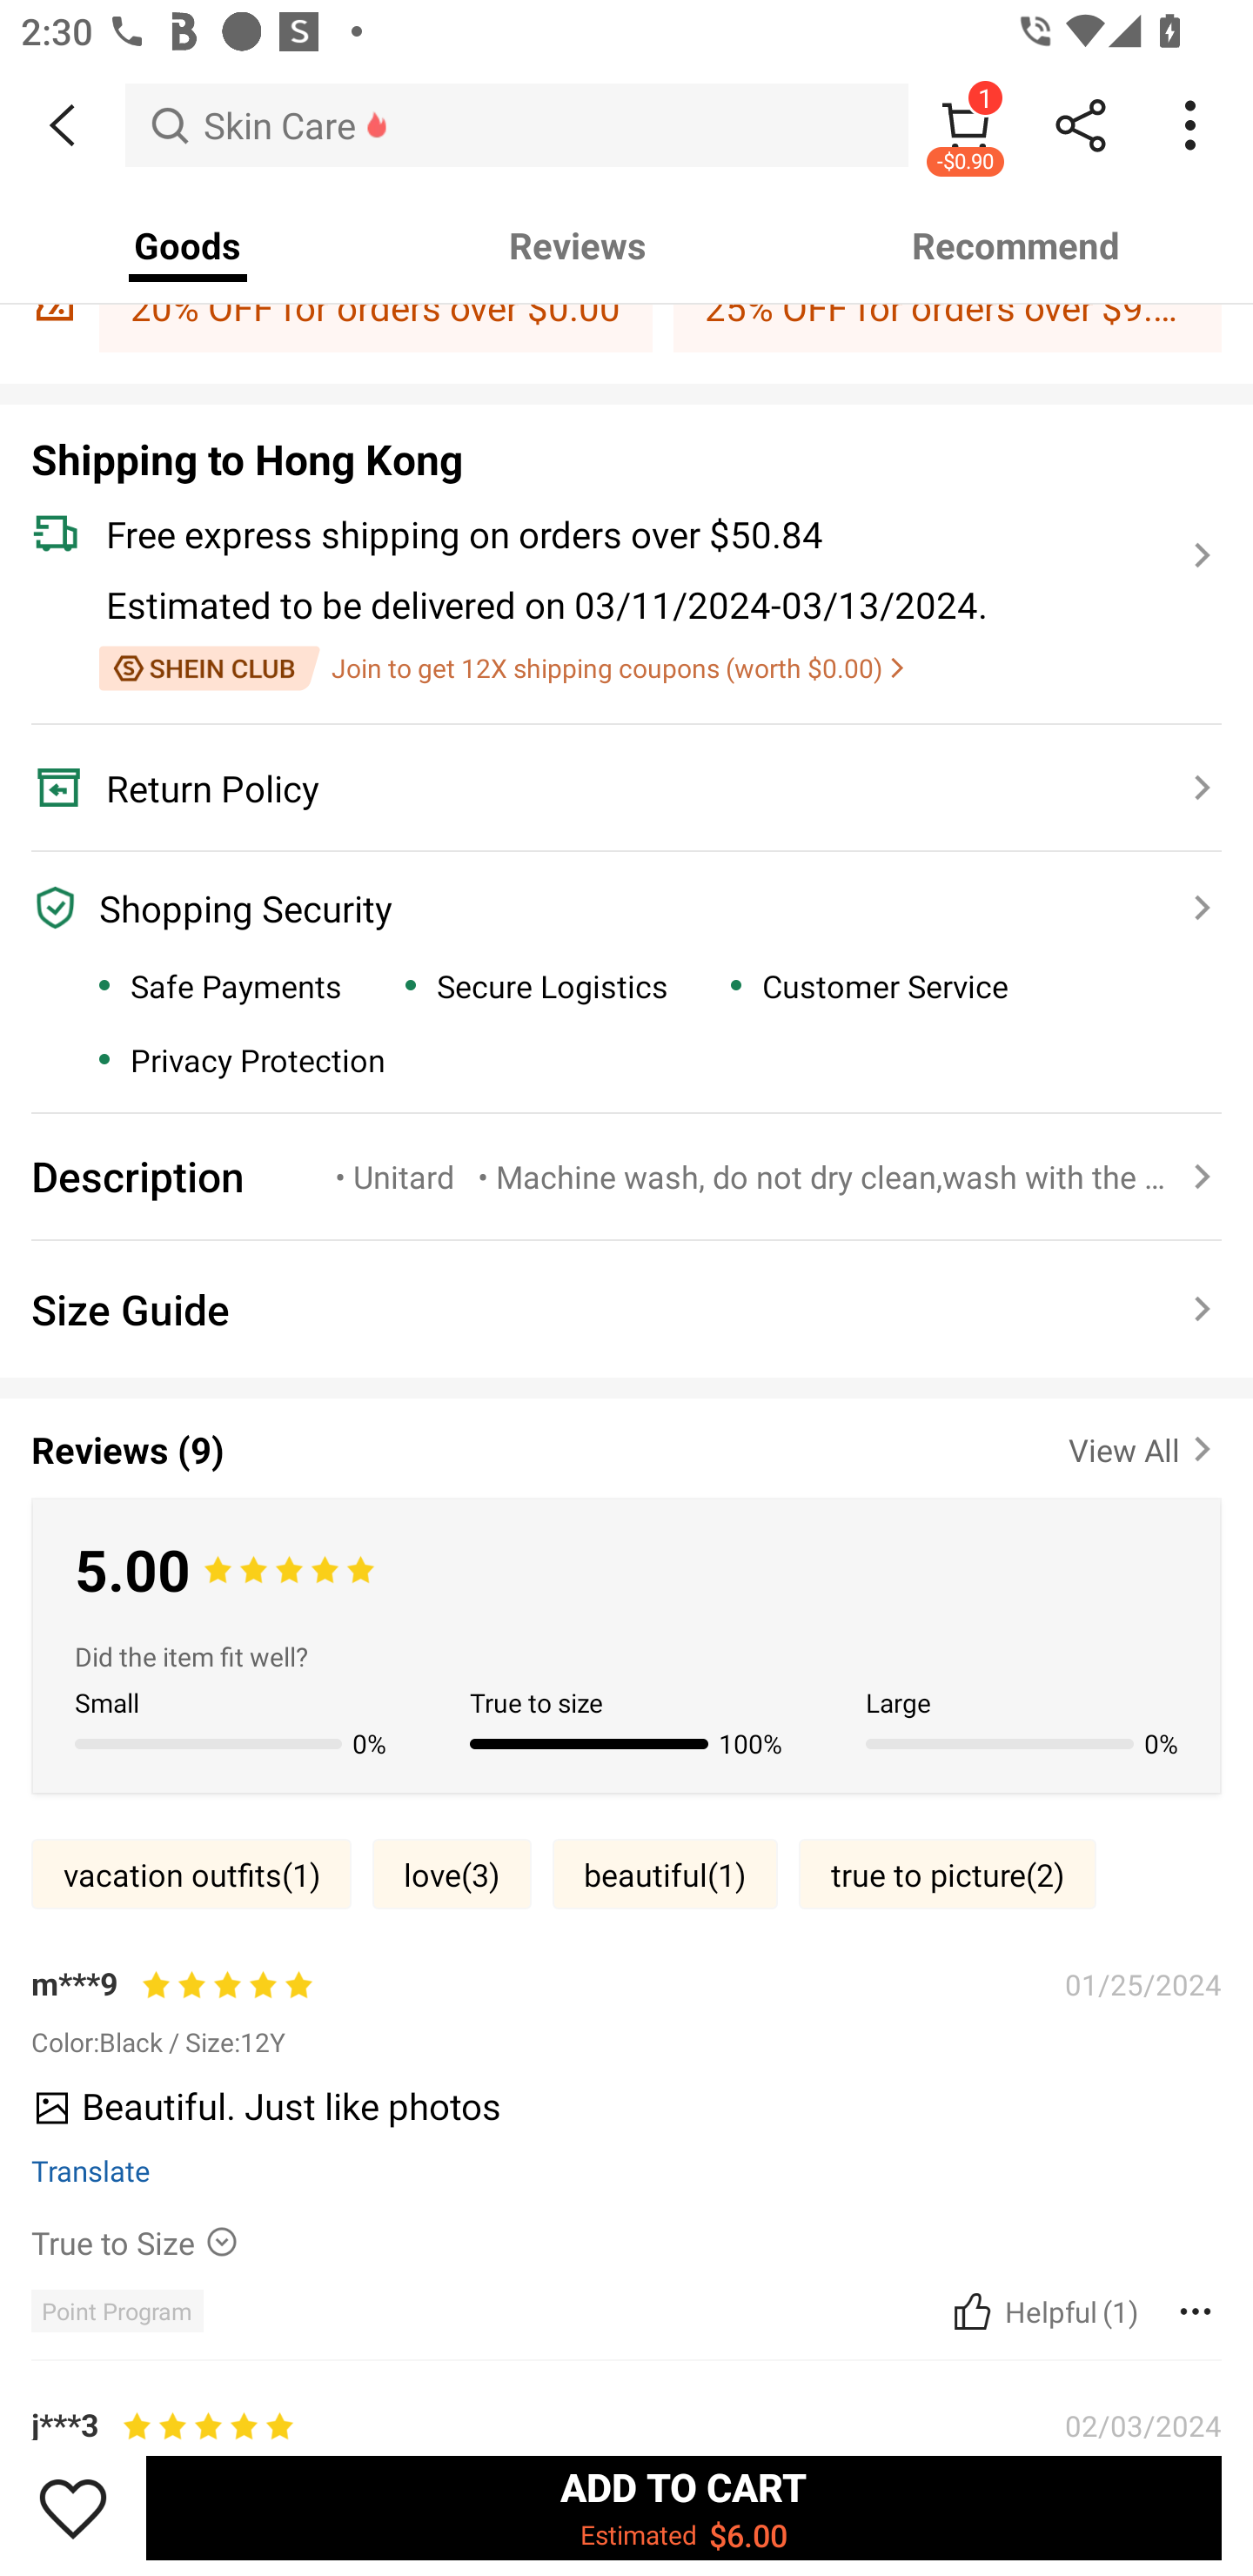 The height and width of the screenshot is (2576, 1253). I want to click on   Beautiful. Just like photos, so click(616, 2116).